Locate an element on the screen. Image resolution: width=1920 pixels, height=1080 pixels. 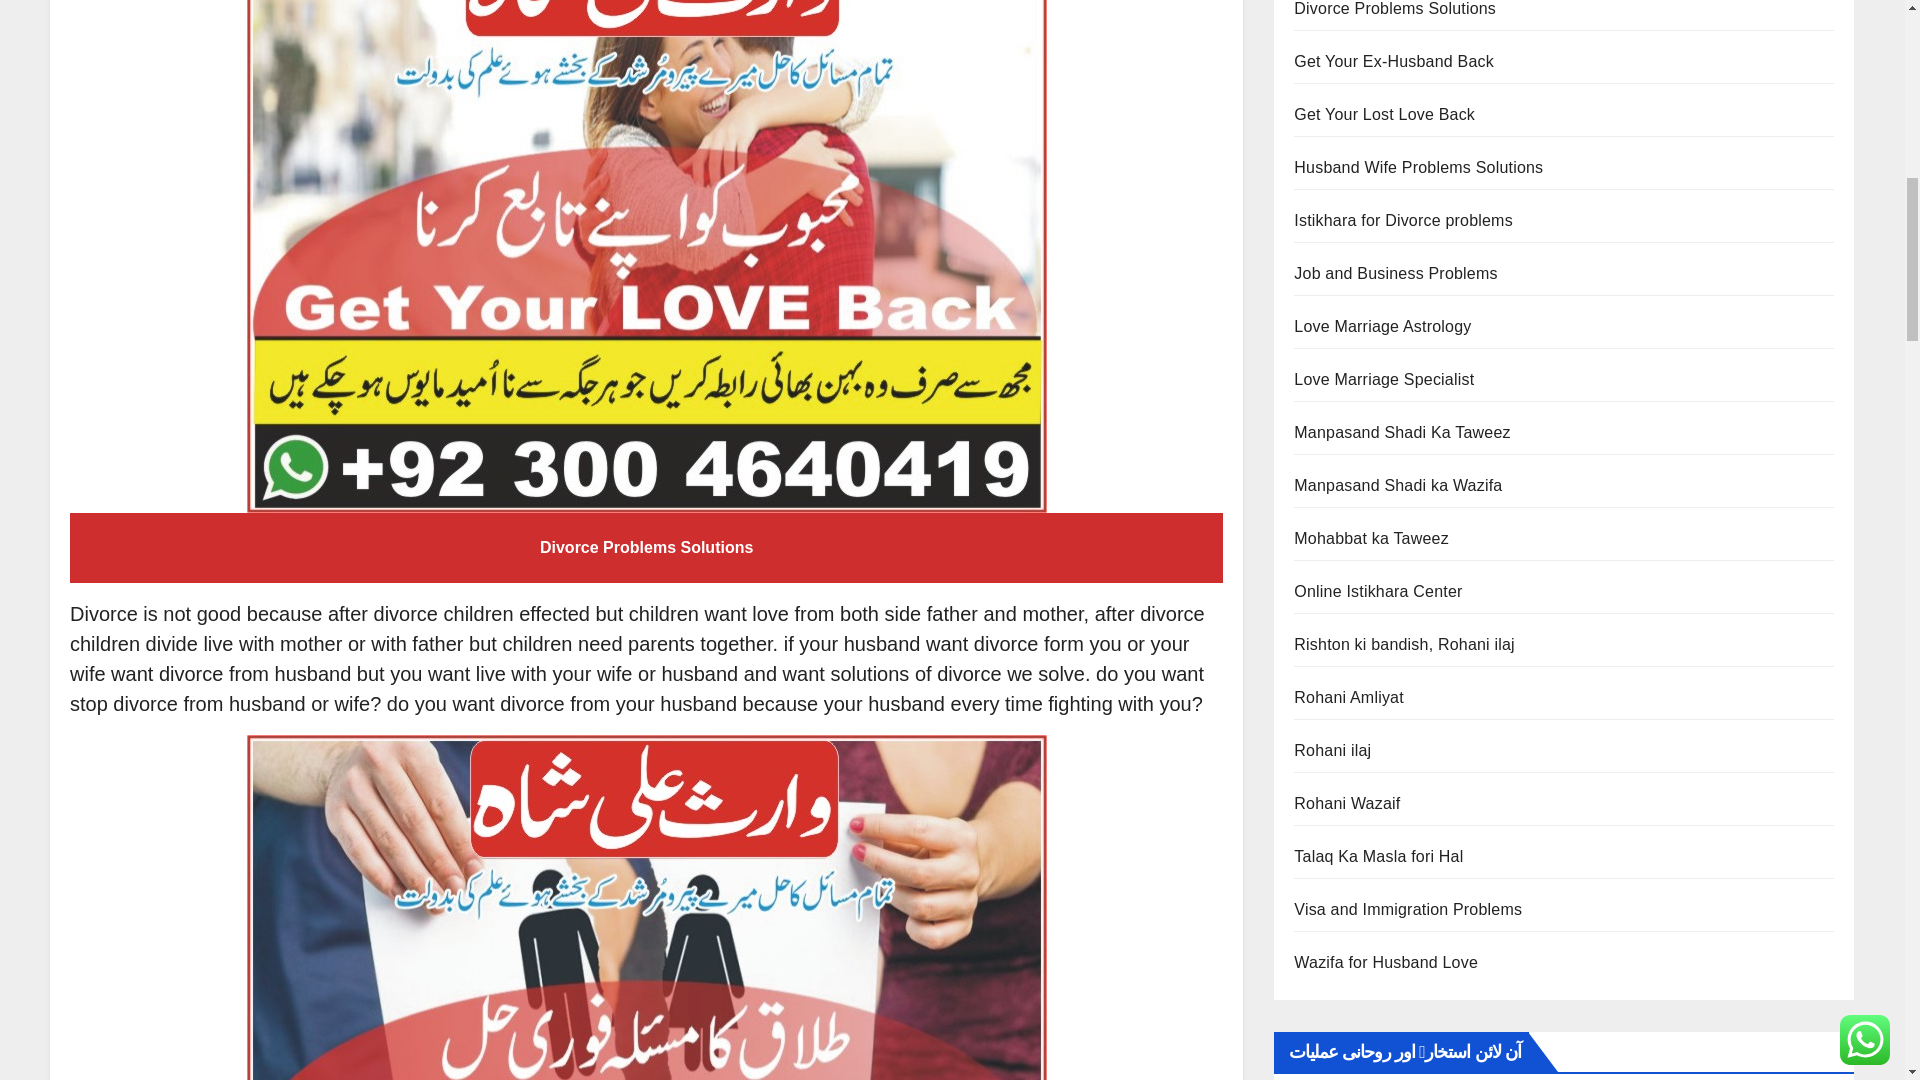
Rohani Wazaif is located at coordinates (1346, 803).